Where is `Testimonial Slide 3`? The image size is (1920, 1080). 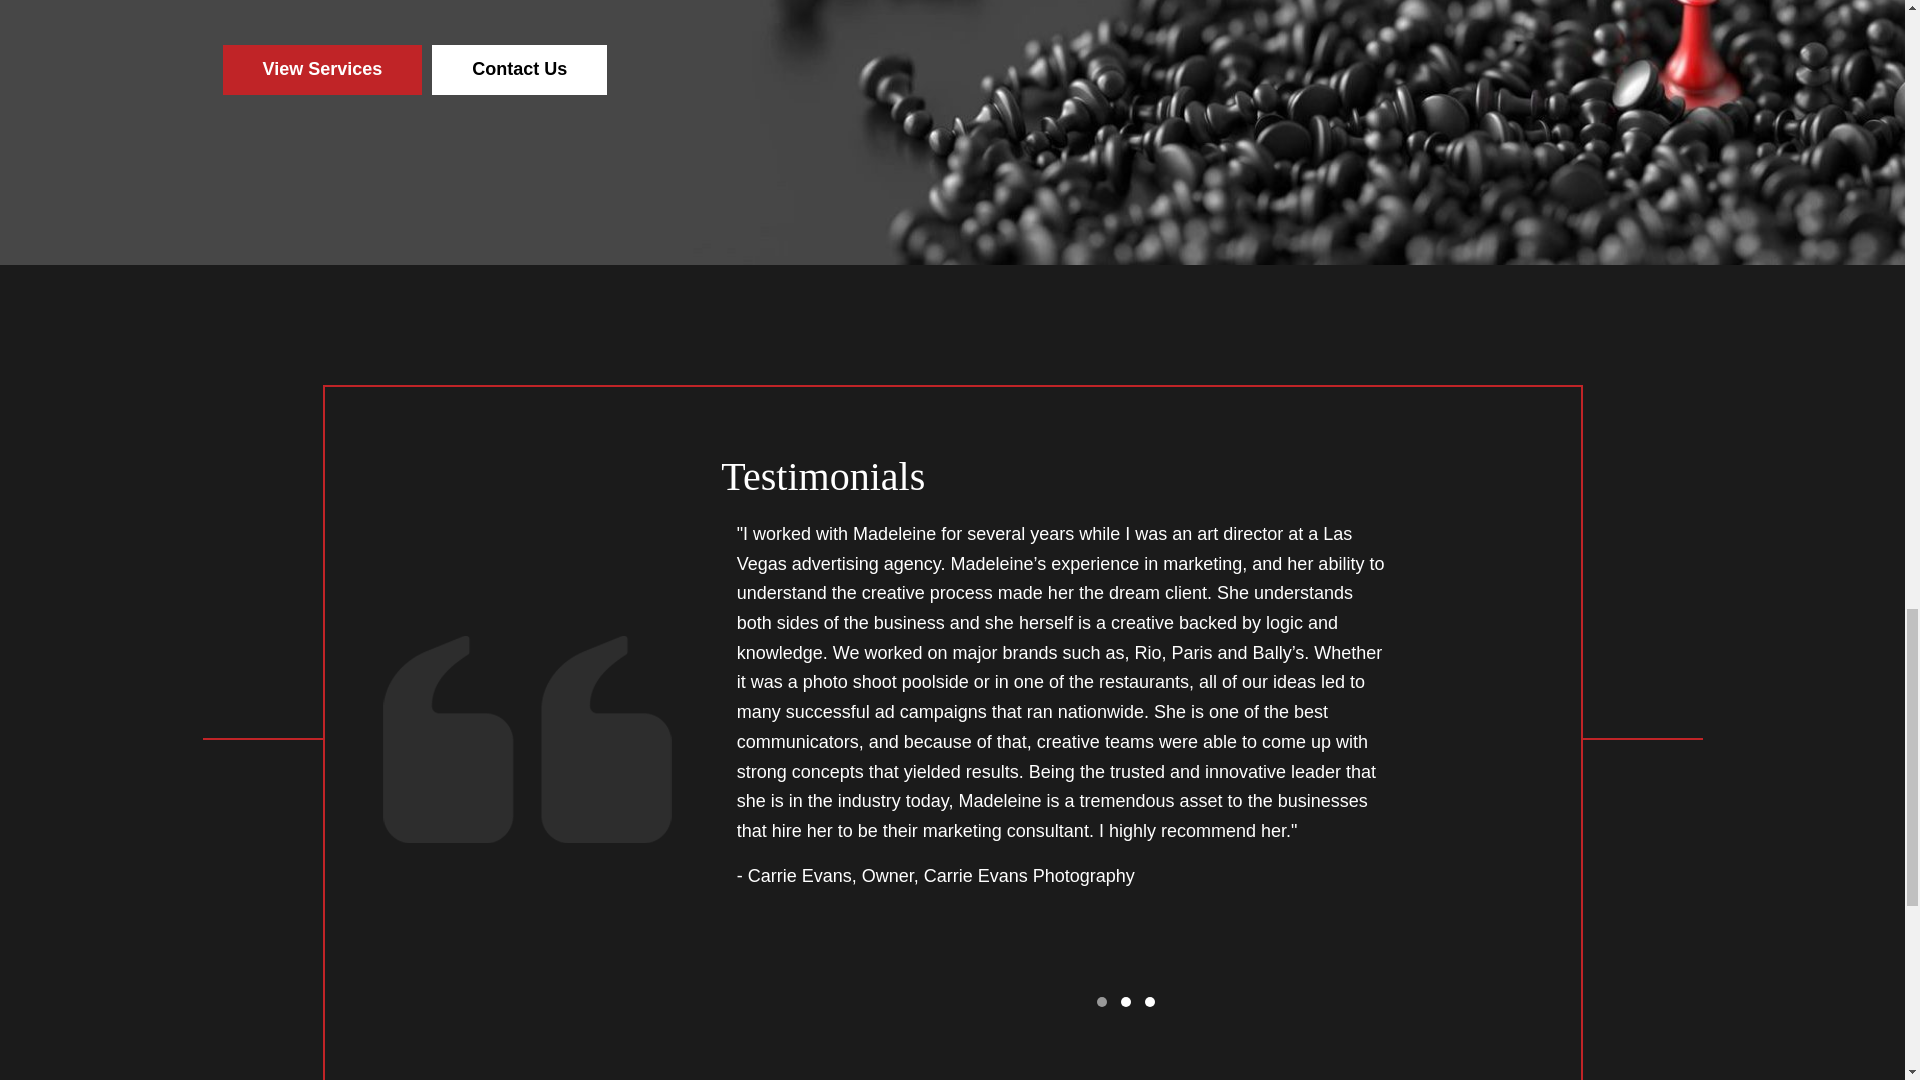 Testimonial Slide 3 is located at coordinates (1150, 1002).